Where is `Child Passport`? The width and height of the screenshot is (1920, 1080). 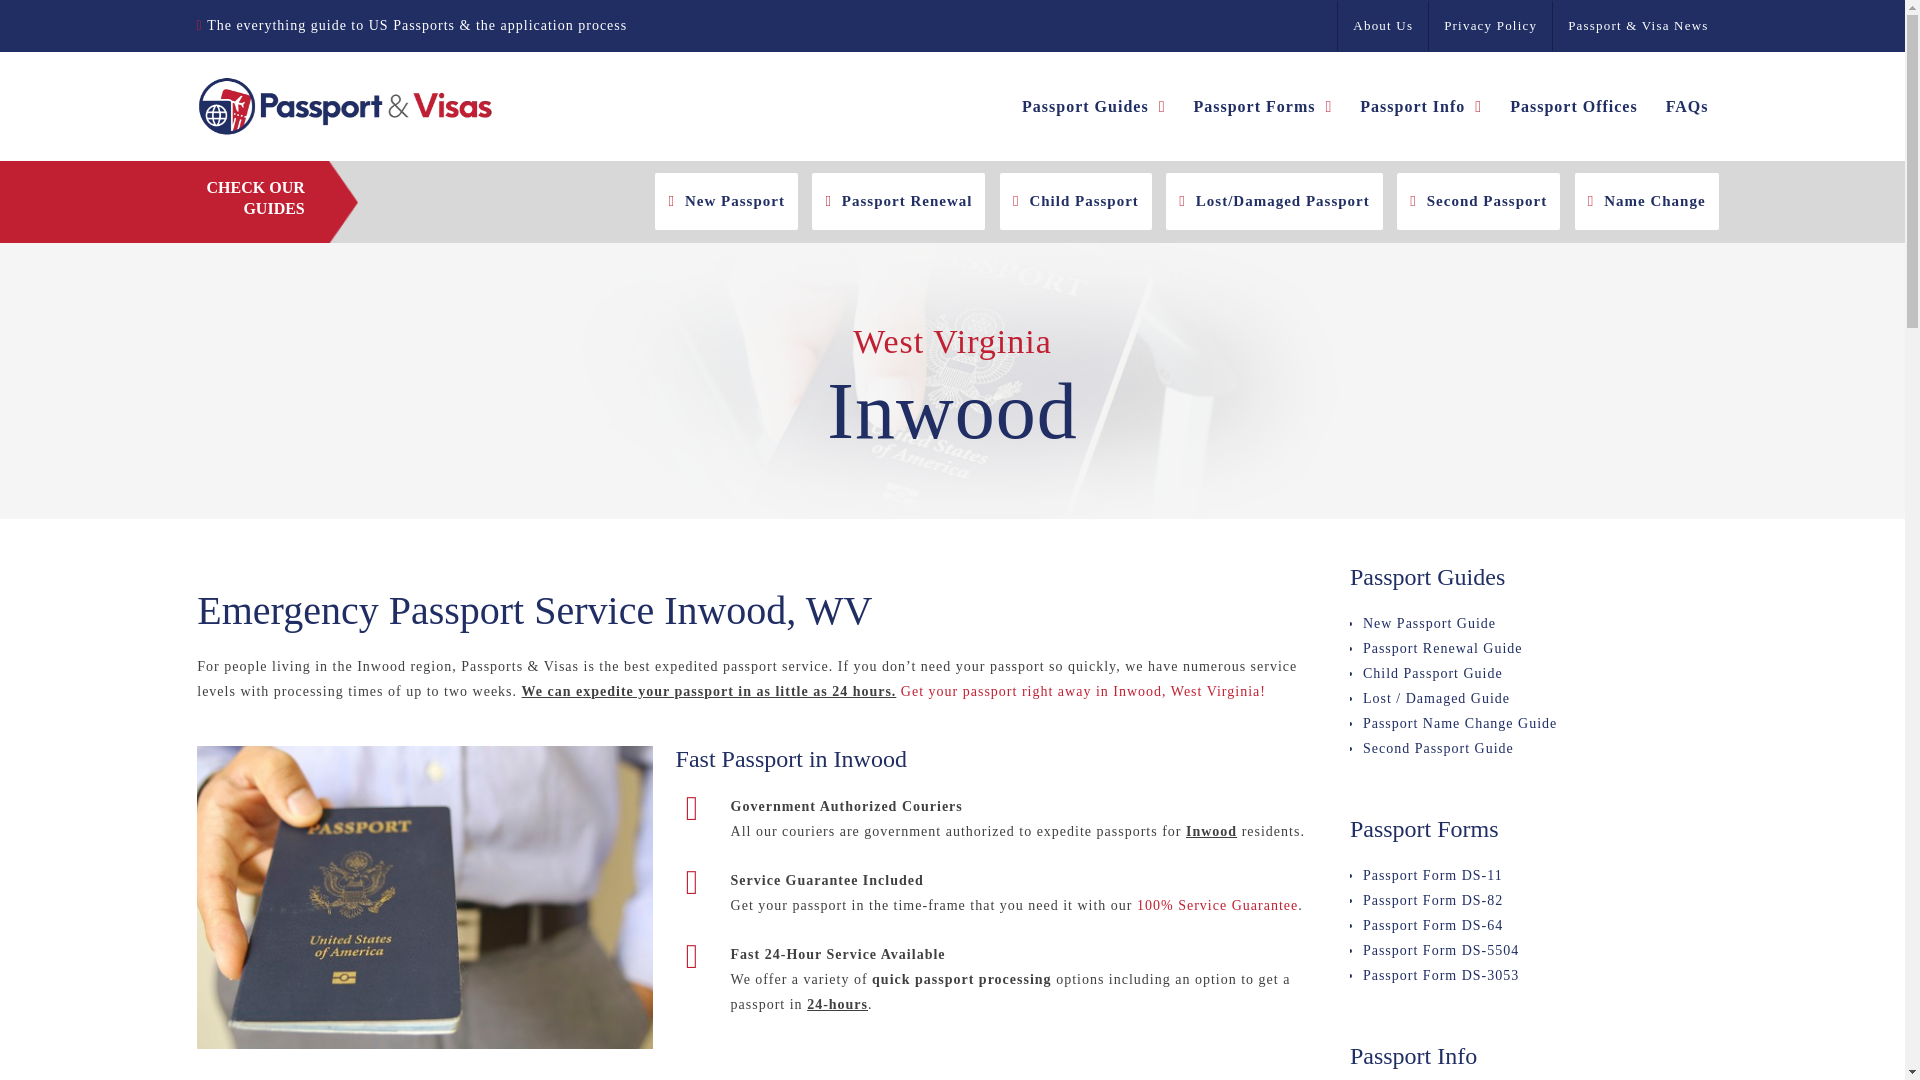
Child Passport is located at coordinates (1076, 201).